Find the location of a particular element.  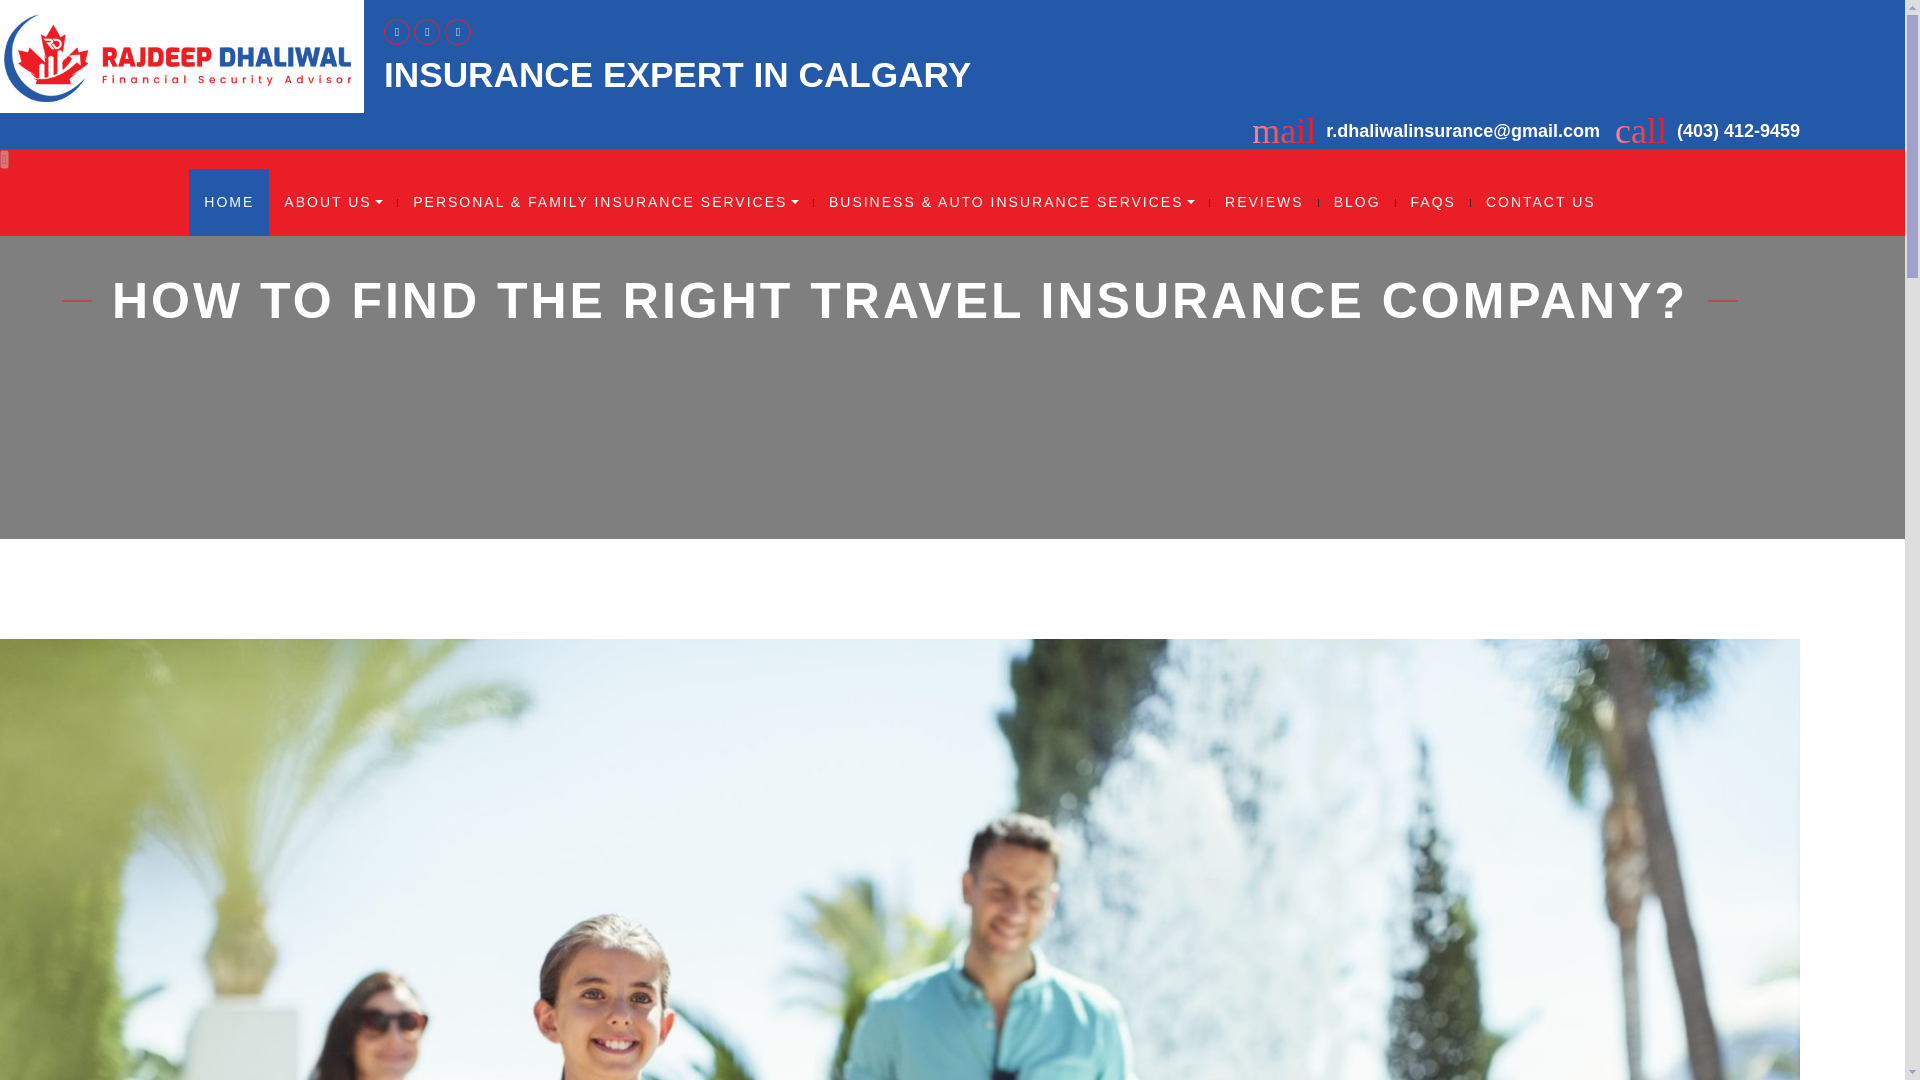

ABOUT US is located at coordinates (332, 202).